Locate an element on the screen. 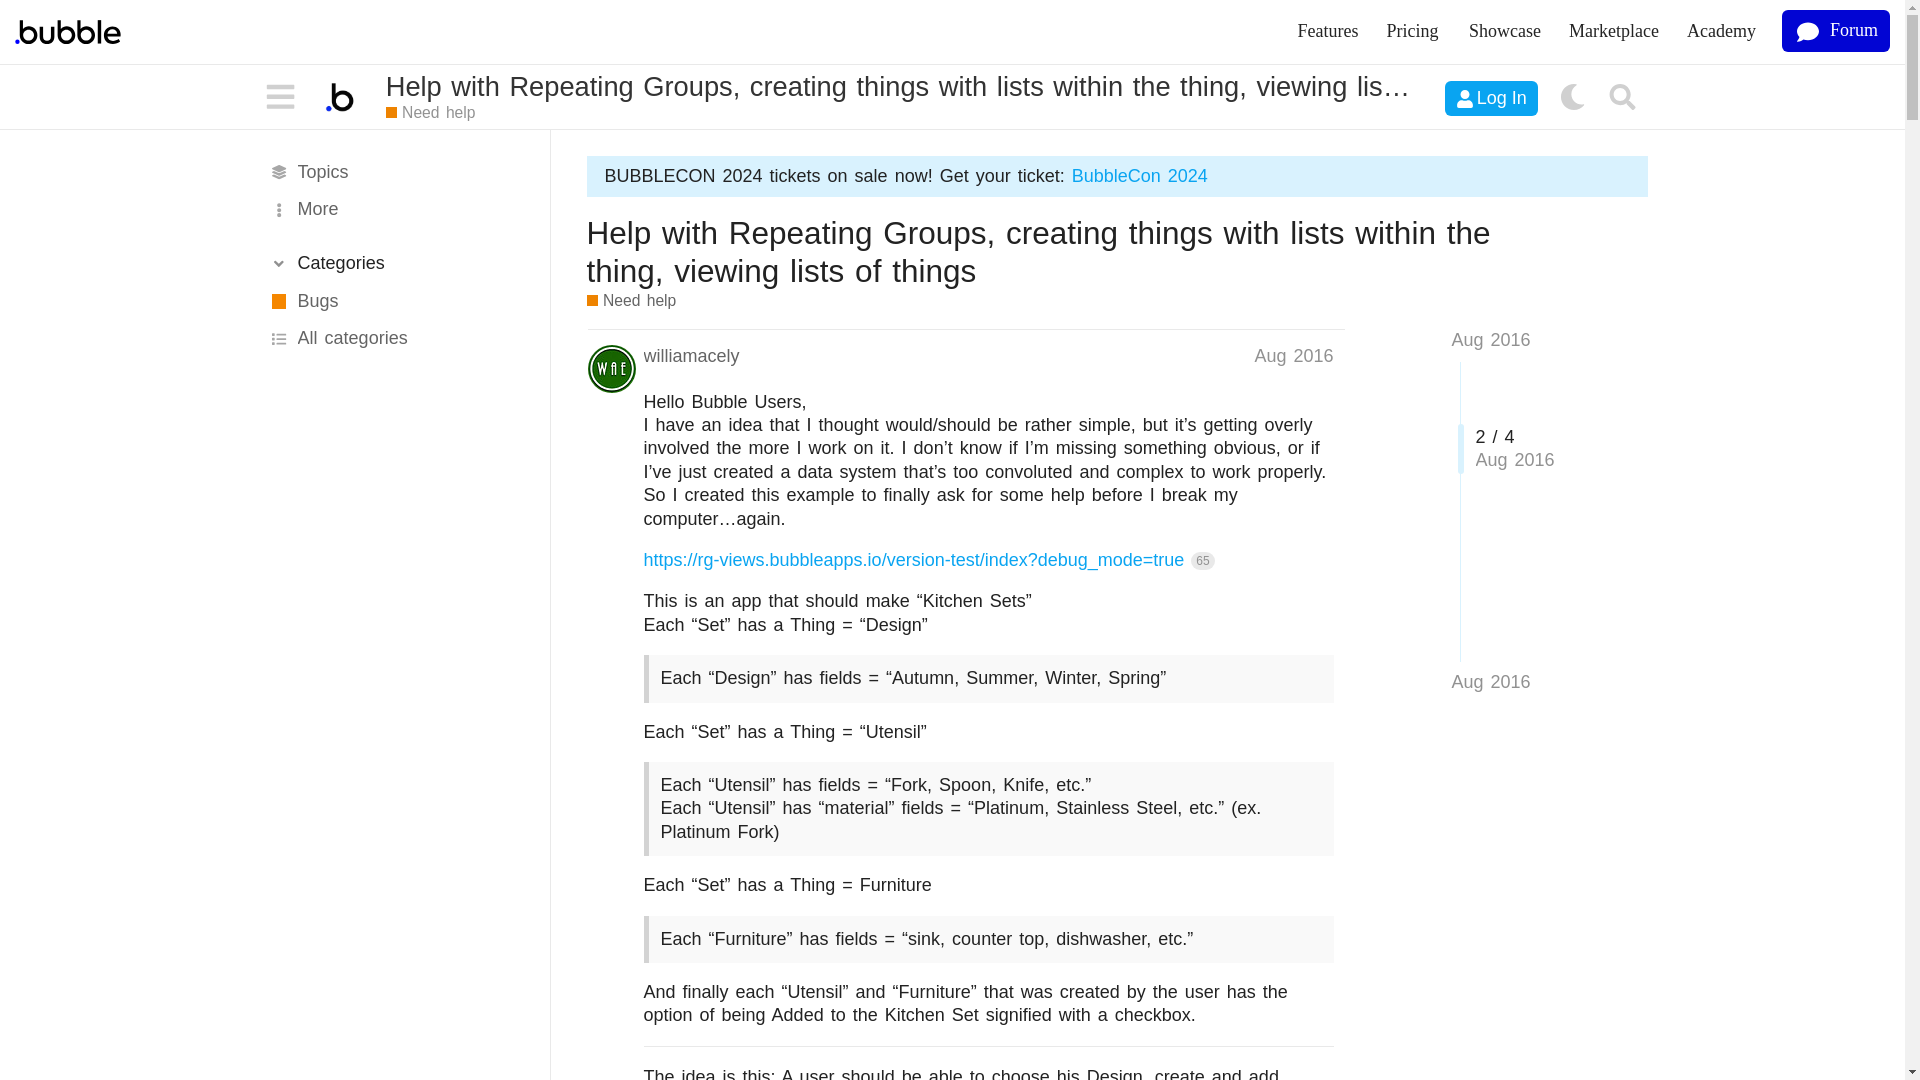  Aug 2016 is located at coordinates (1490, 682).